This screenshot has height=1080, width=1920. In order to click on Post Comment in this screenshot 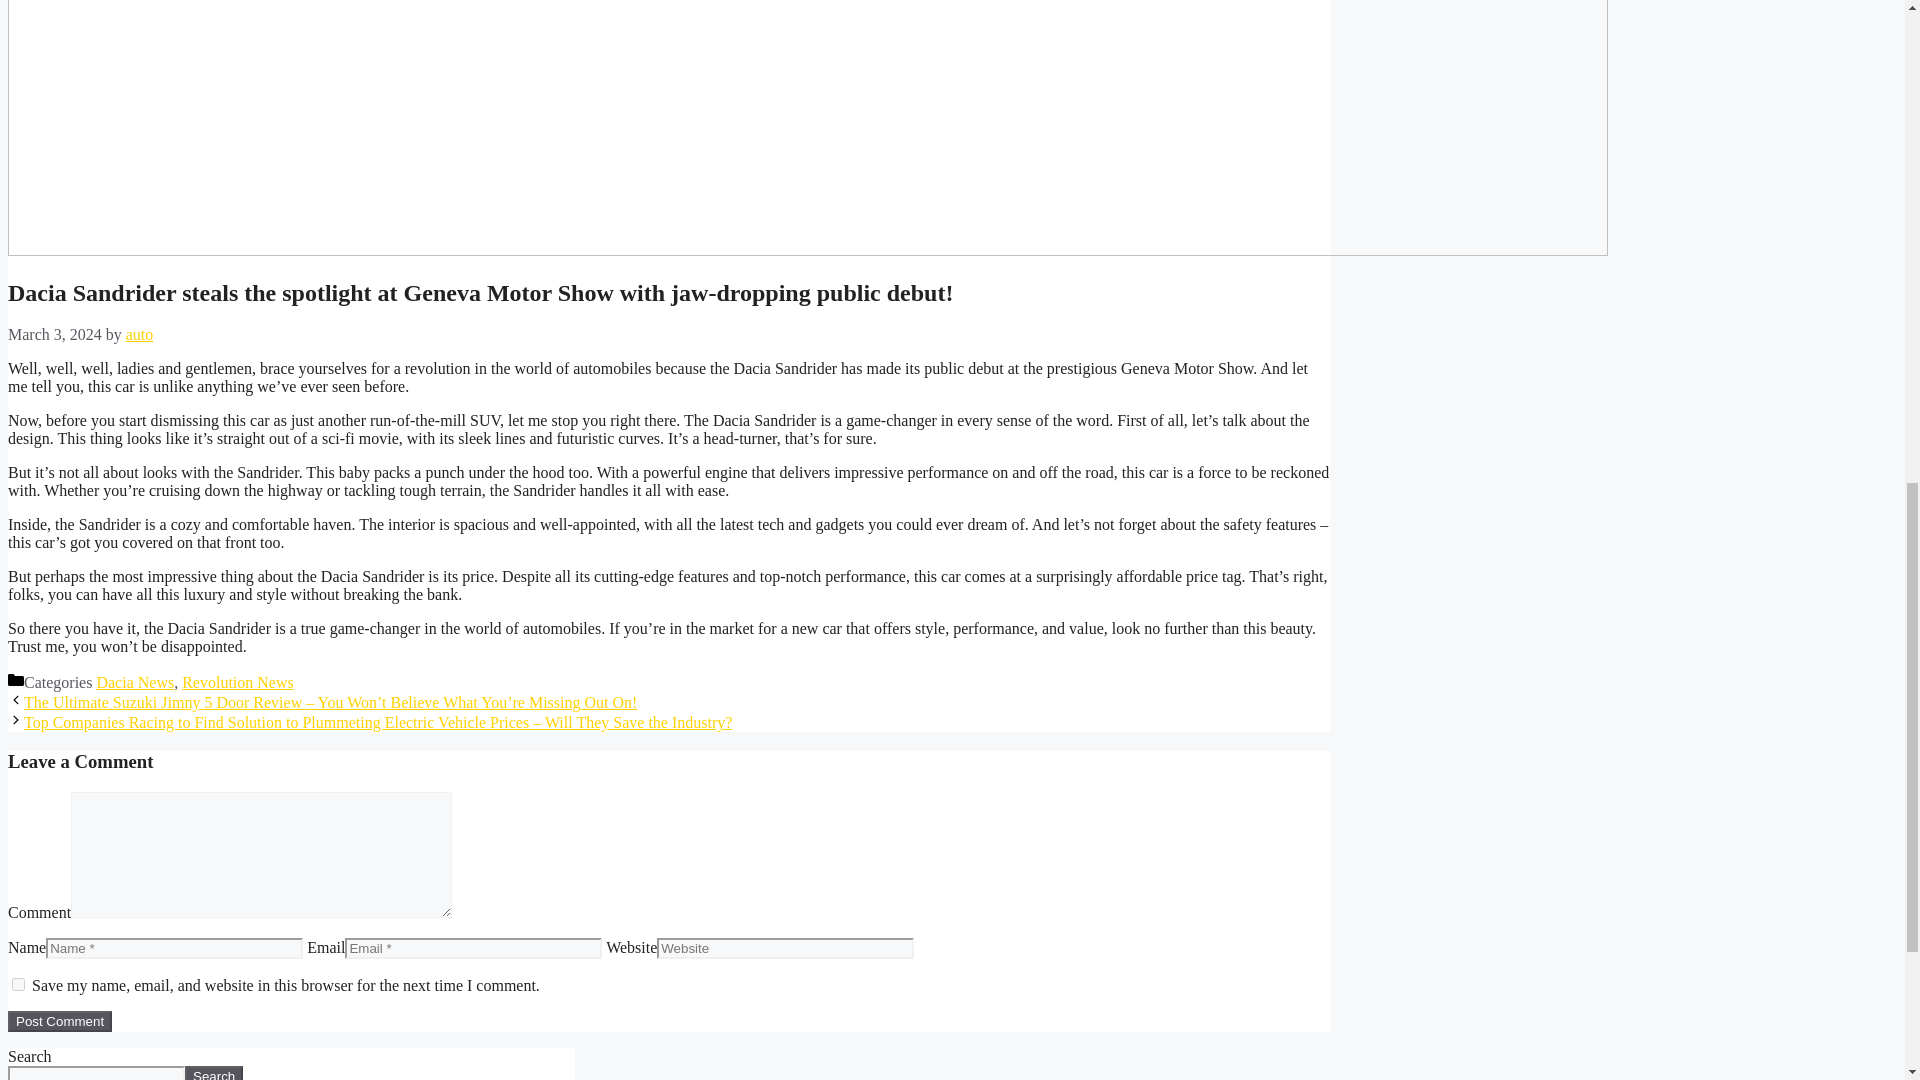, I will do `click(59, 1021)`.